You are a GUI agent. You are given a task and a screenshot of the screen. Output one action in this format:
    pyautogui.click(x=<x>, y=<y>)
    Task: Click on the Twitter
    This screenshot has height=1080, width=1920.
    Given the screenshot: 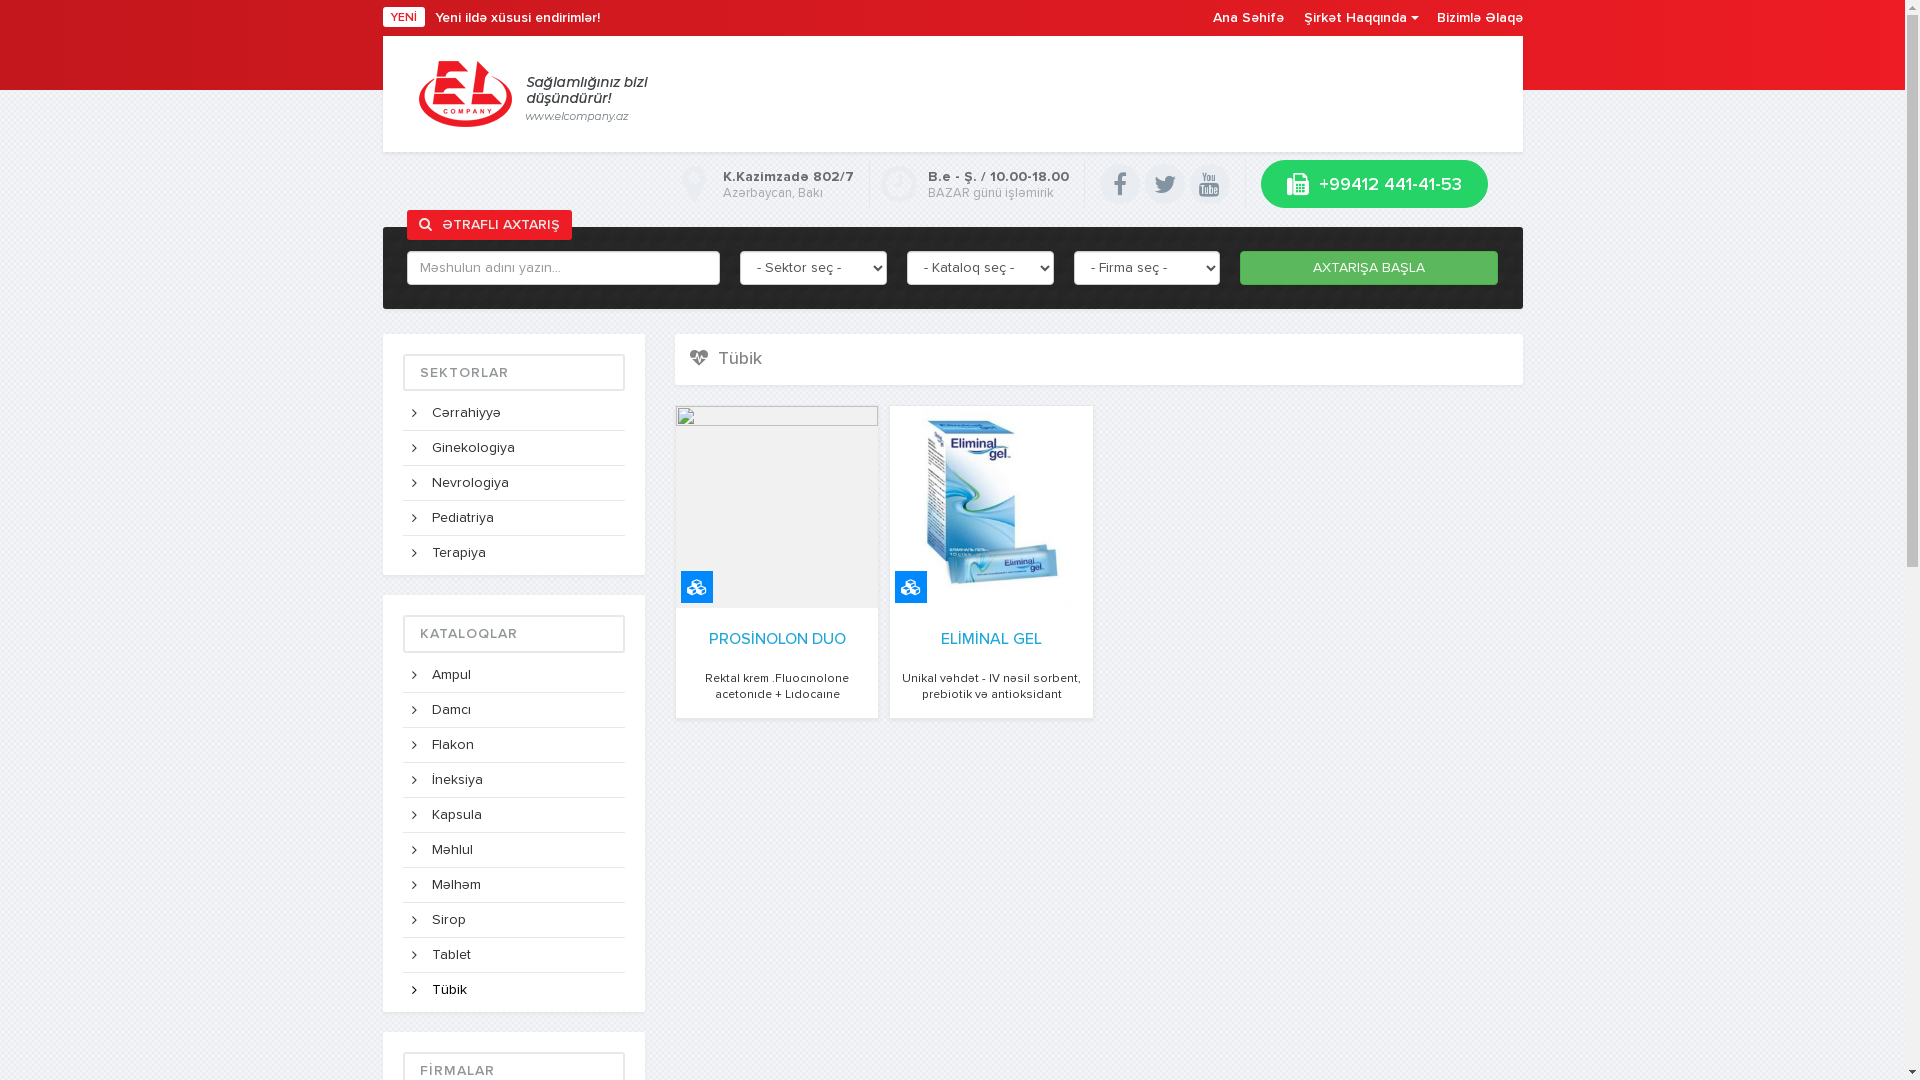 What is the action you would take?
    pyautogui.click(x=1164, y=184)
    